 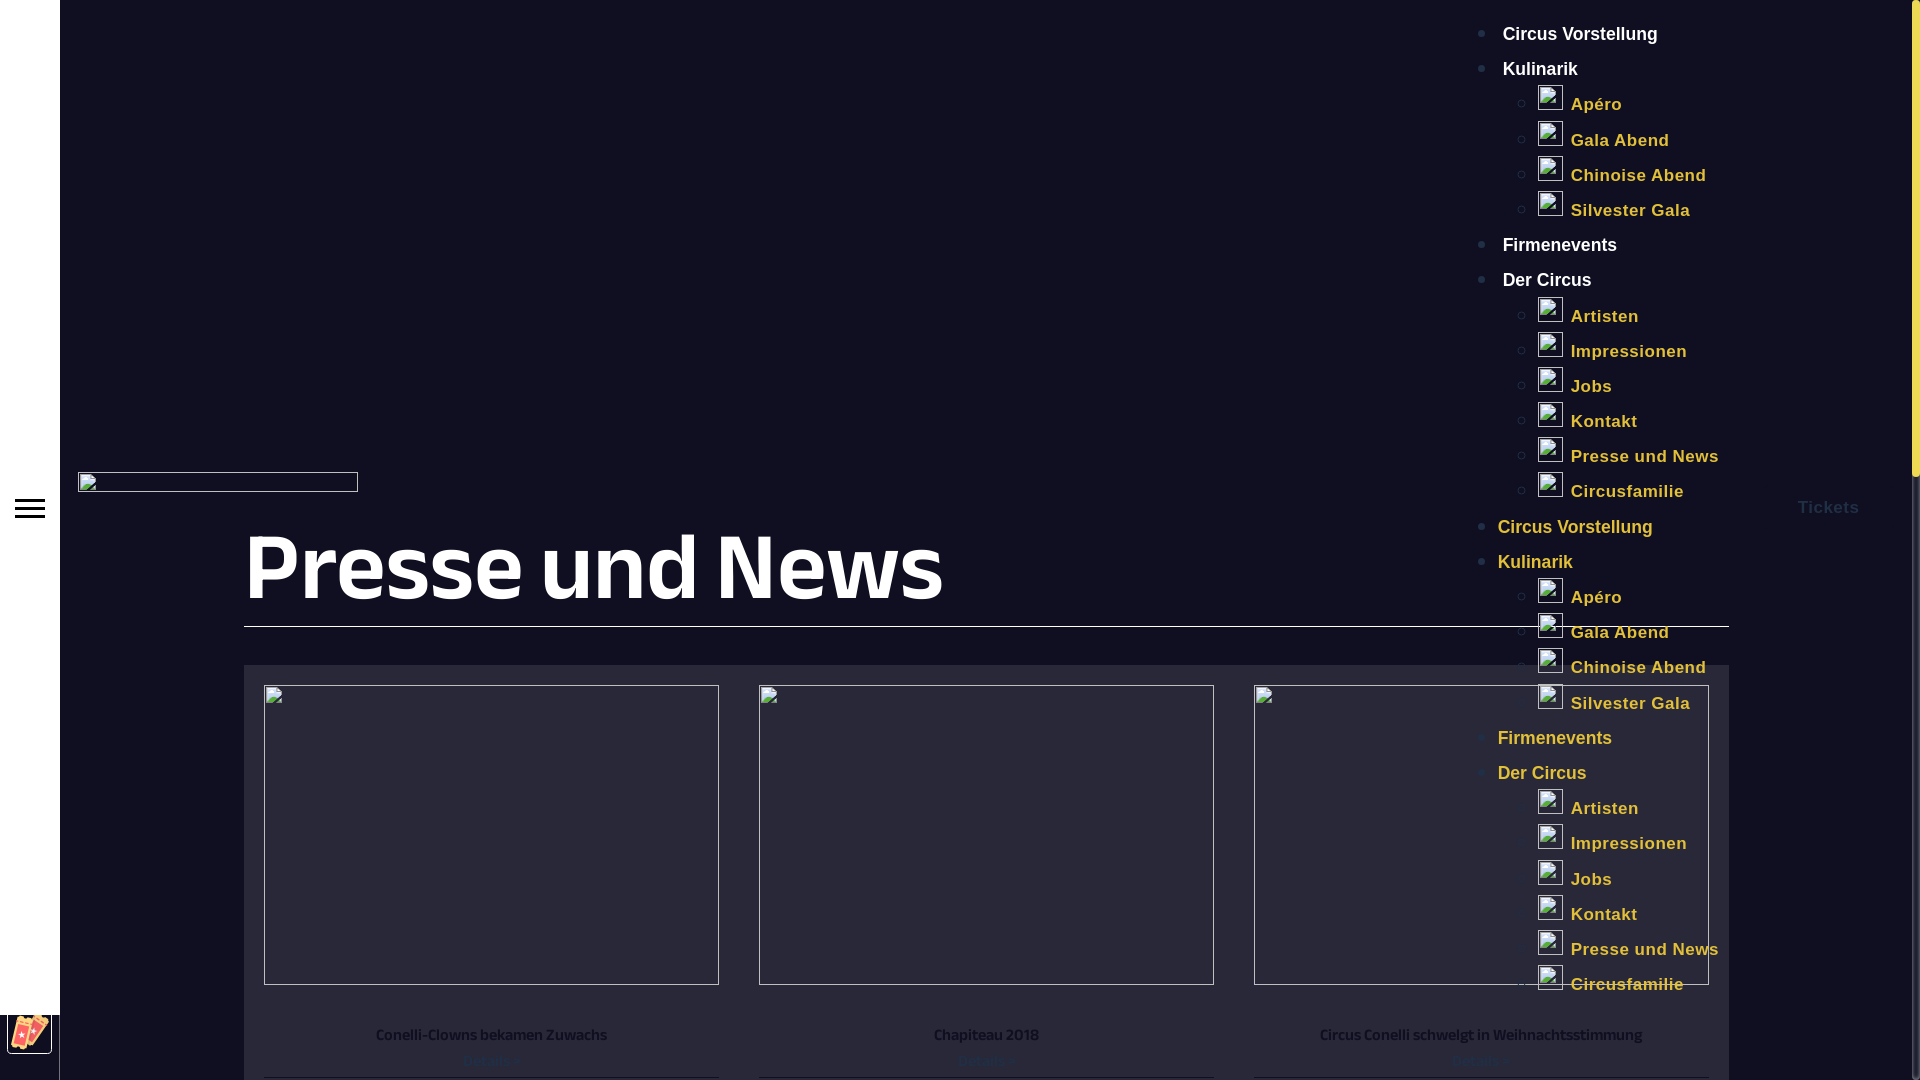 I want to click on Impressionen, so click(x=1613, y=844).